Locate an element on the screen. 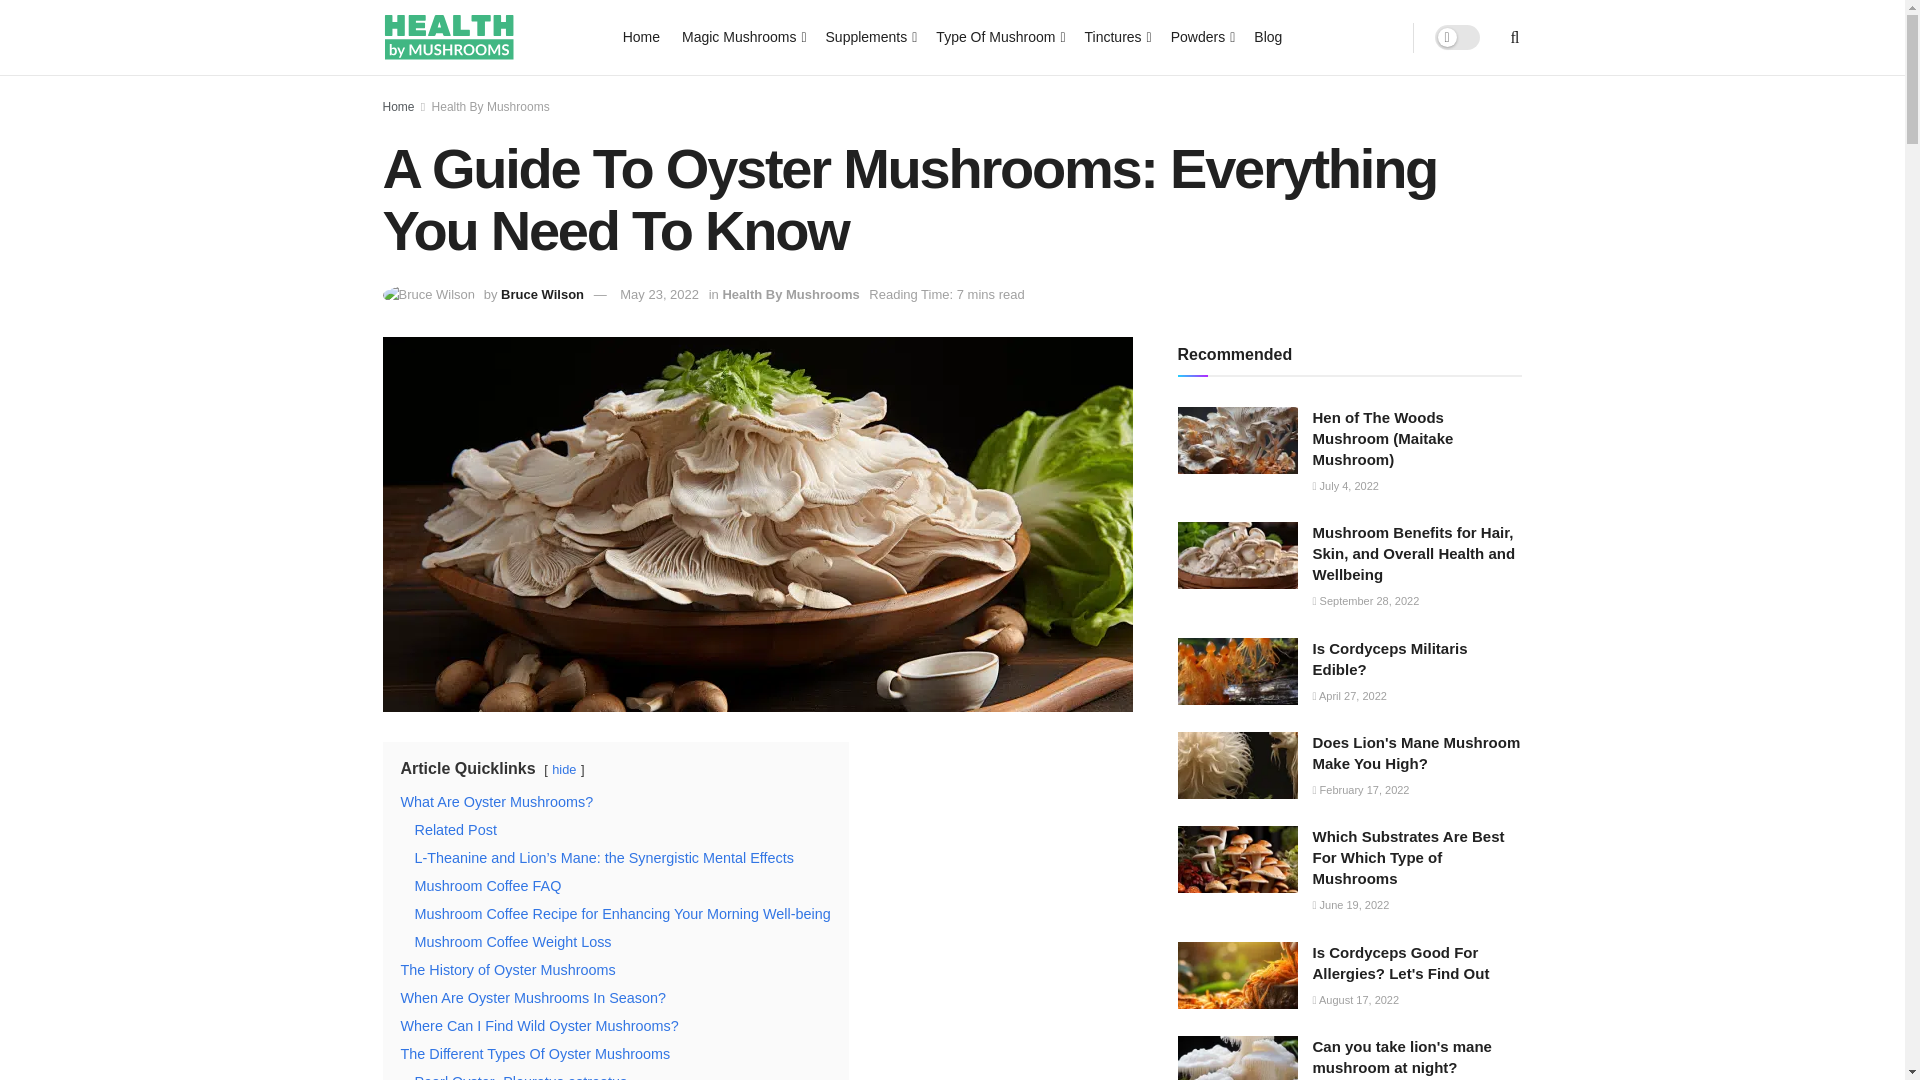  Magic Mushrooms is located at coordinates (742, 36).